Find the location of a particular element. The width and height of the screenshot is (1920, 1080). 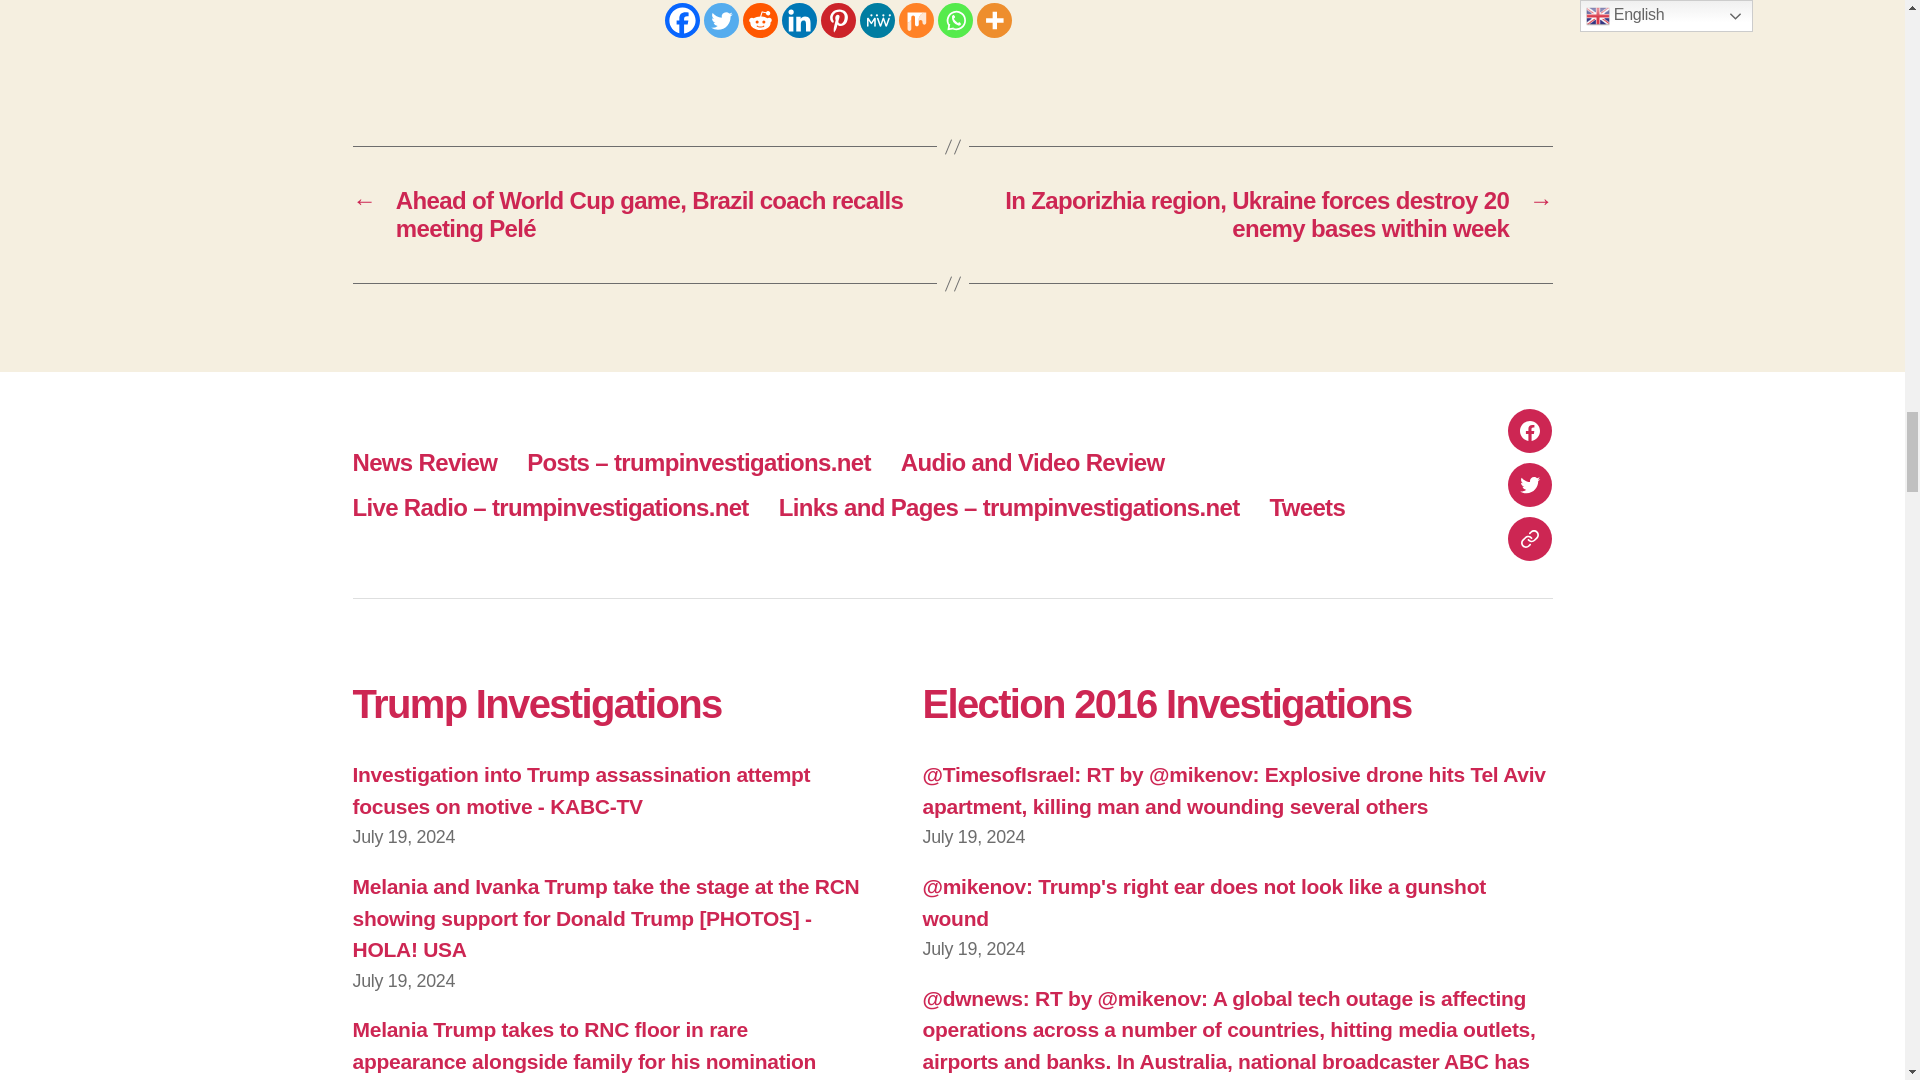

Whatsapp is located at coordinates (956, 20).